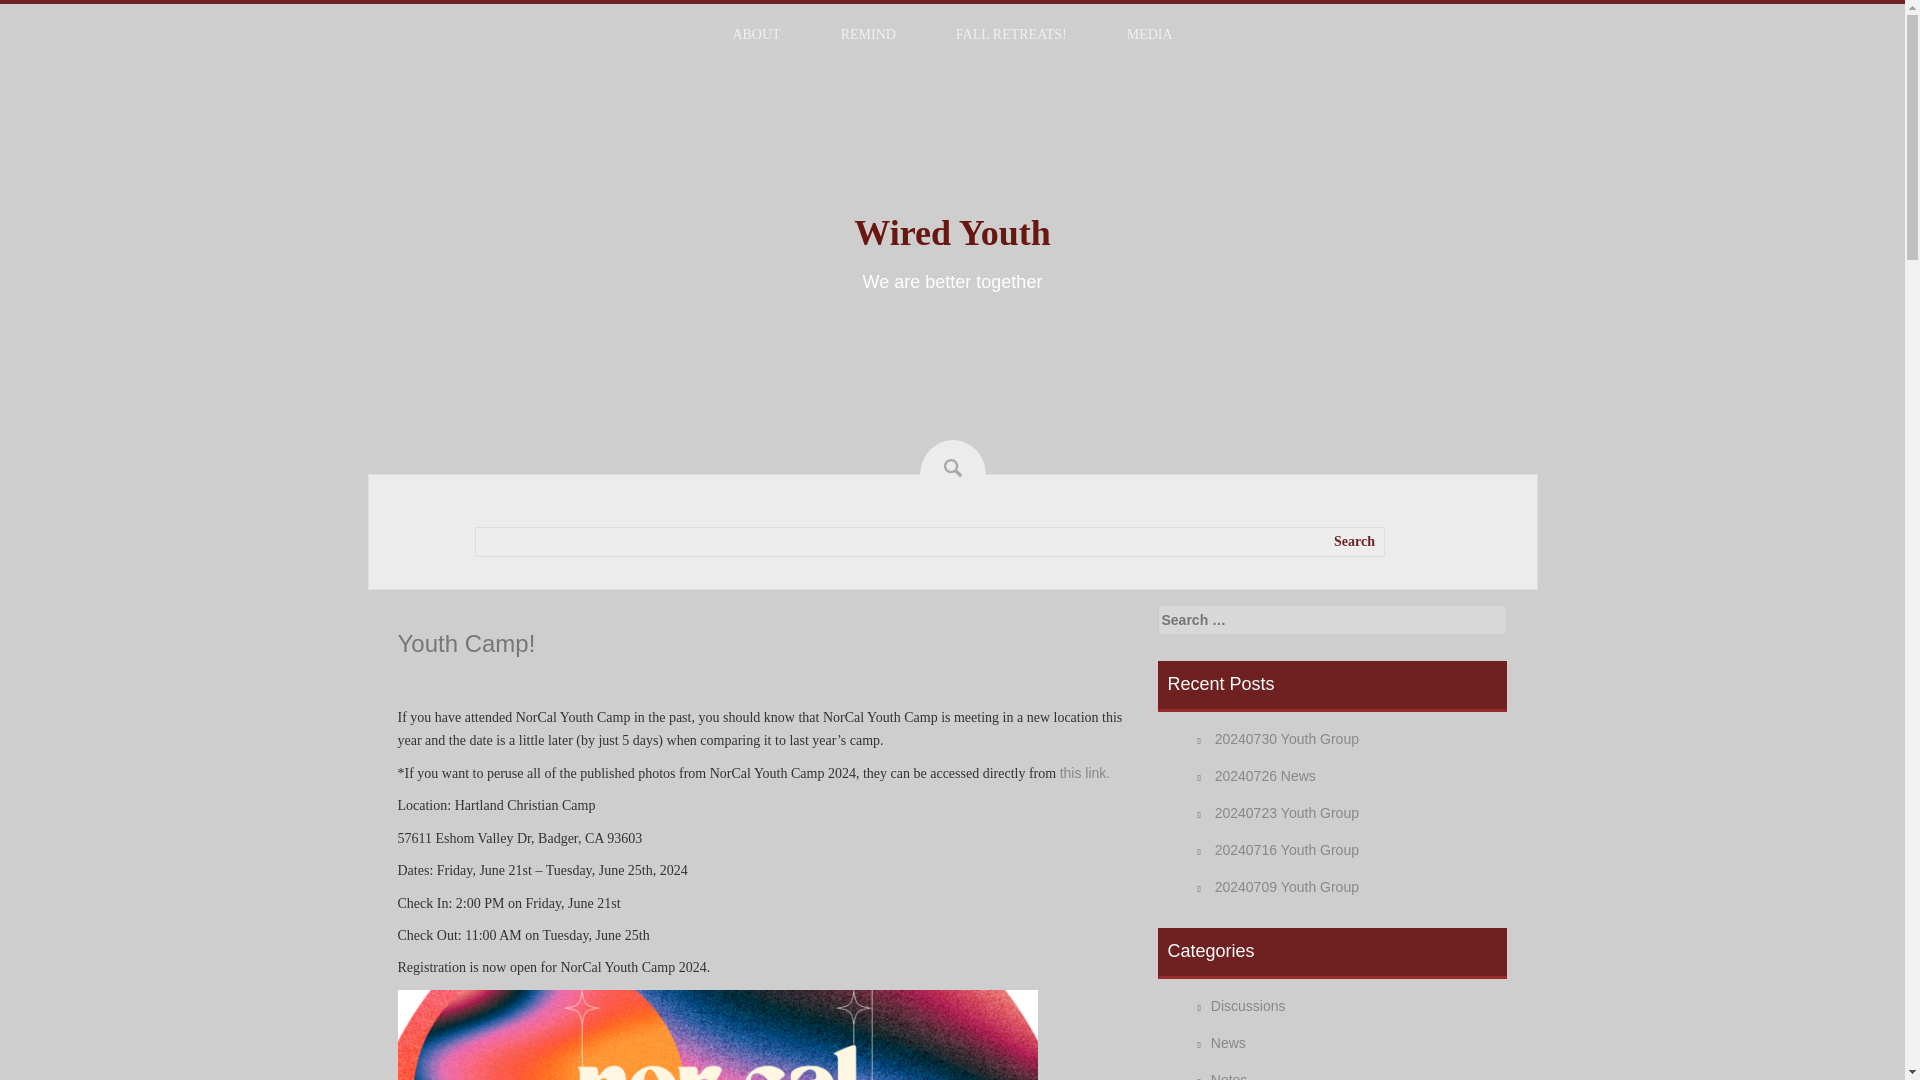 Image resolution: width=1920 pixels, height=1080 pixels. Describe the element at coordinates (1287, 850) in the screenshot. I see `20240716 Youth Group` at that location.